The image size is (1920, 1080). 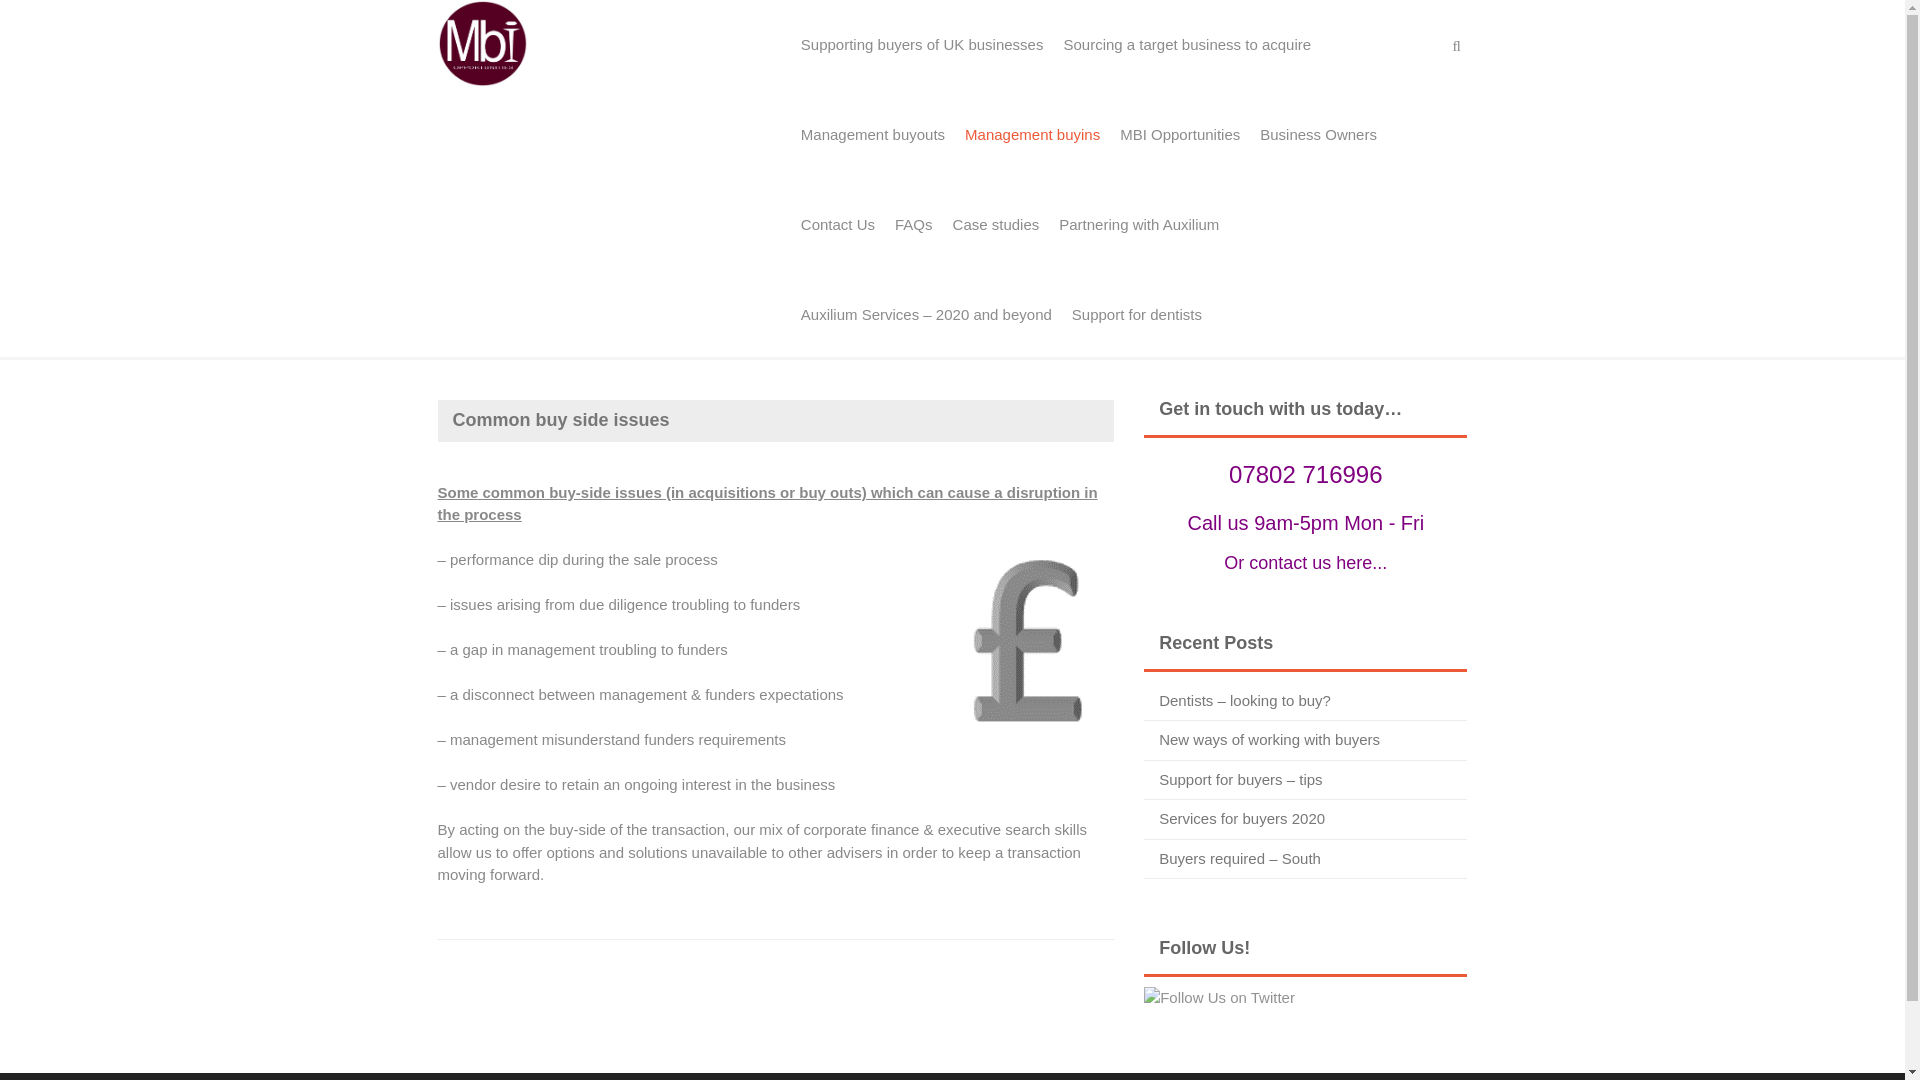 I want to click on Support for dentists, so click(x=1136, y=314).